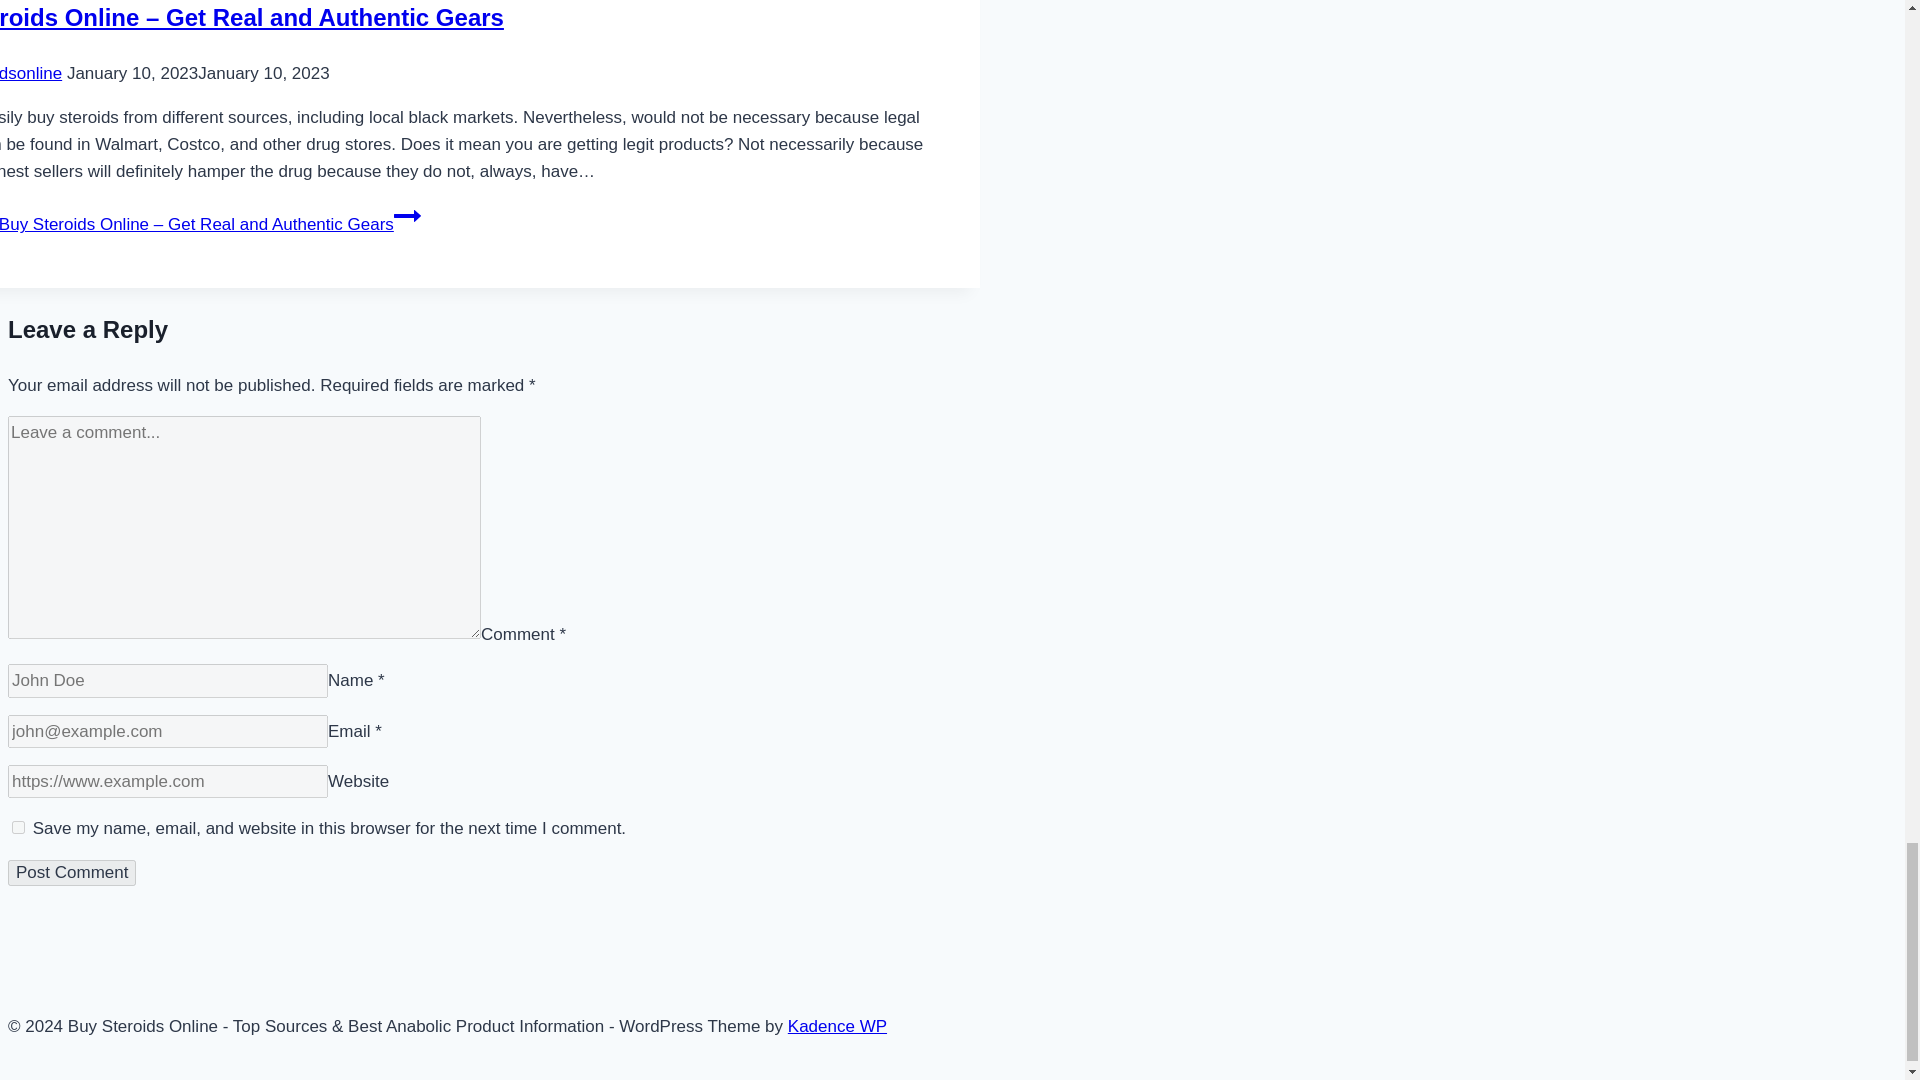 This screenshot has height=1080, width=1920. I want to click on Continue, so click(406, 216).